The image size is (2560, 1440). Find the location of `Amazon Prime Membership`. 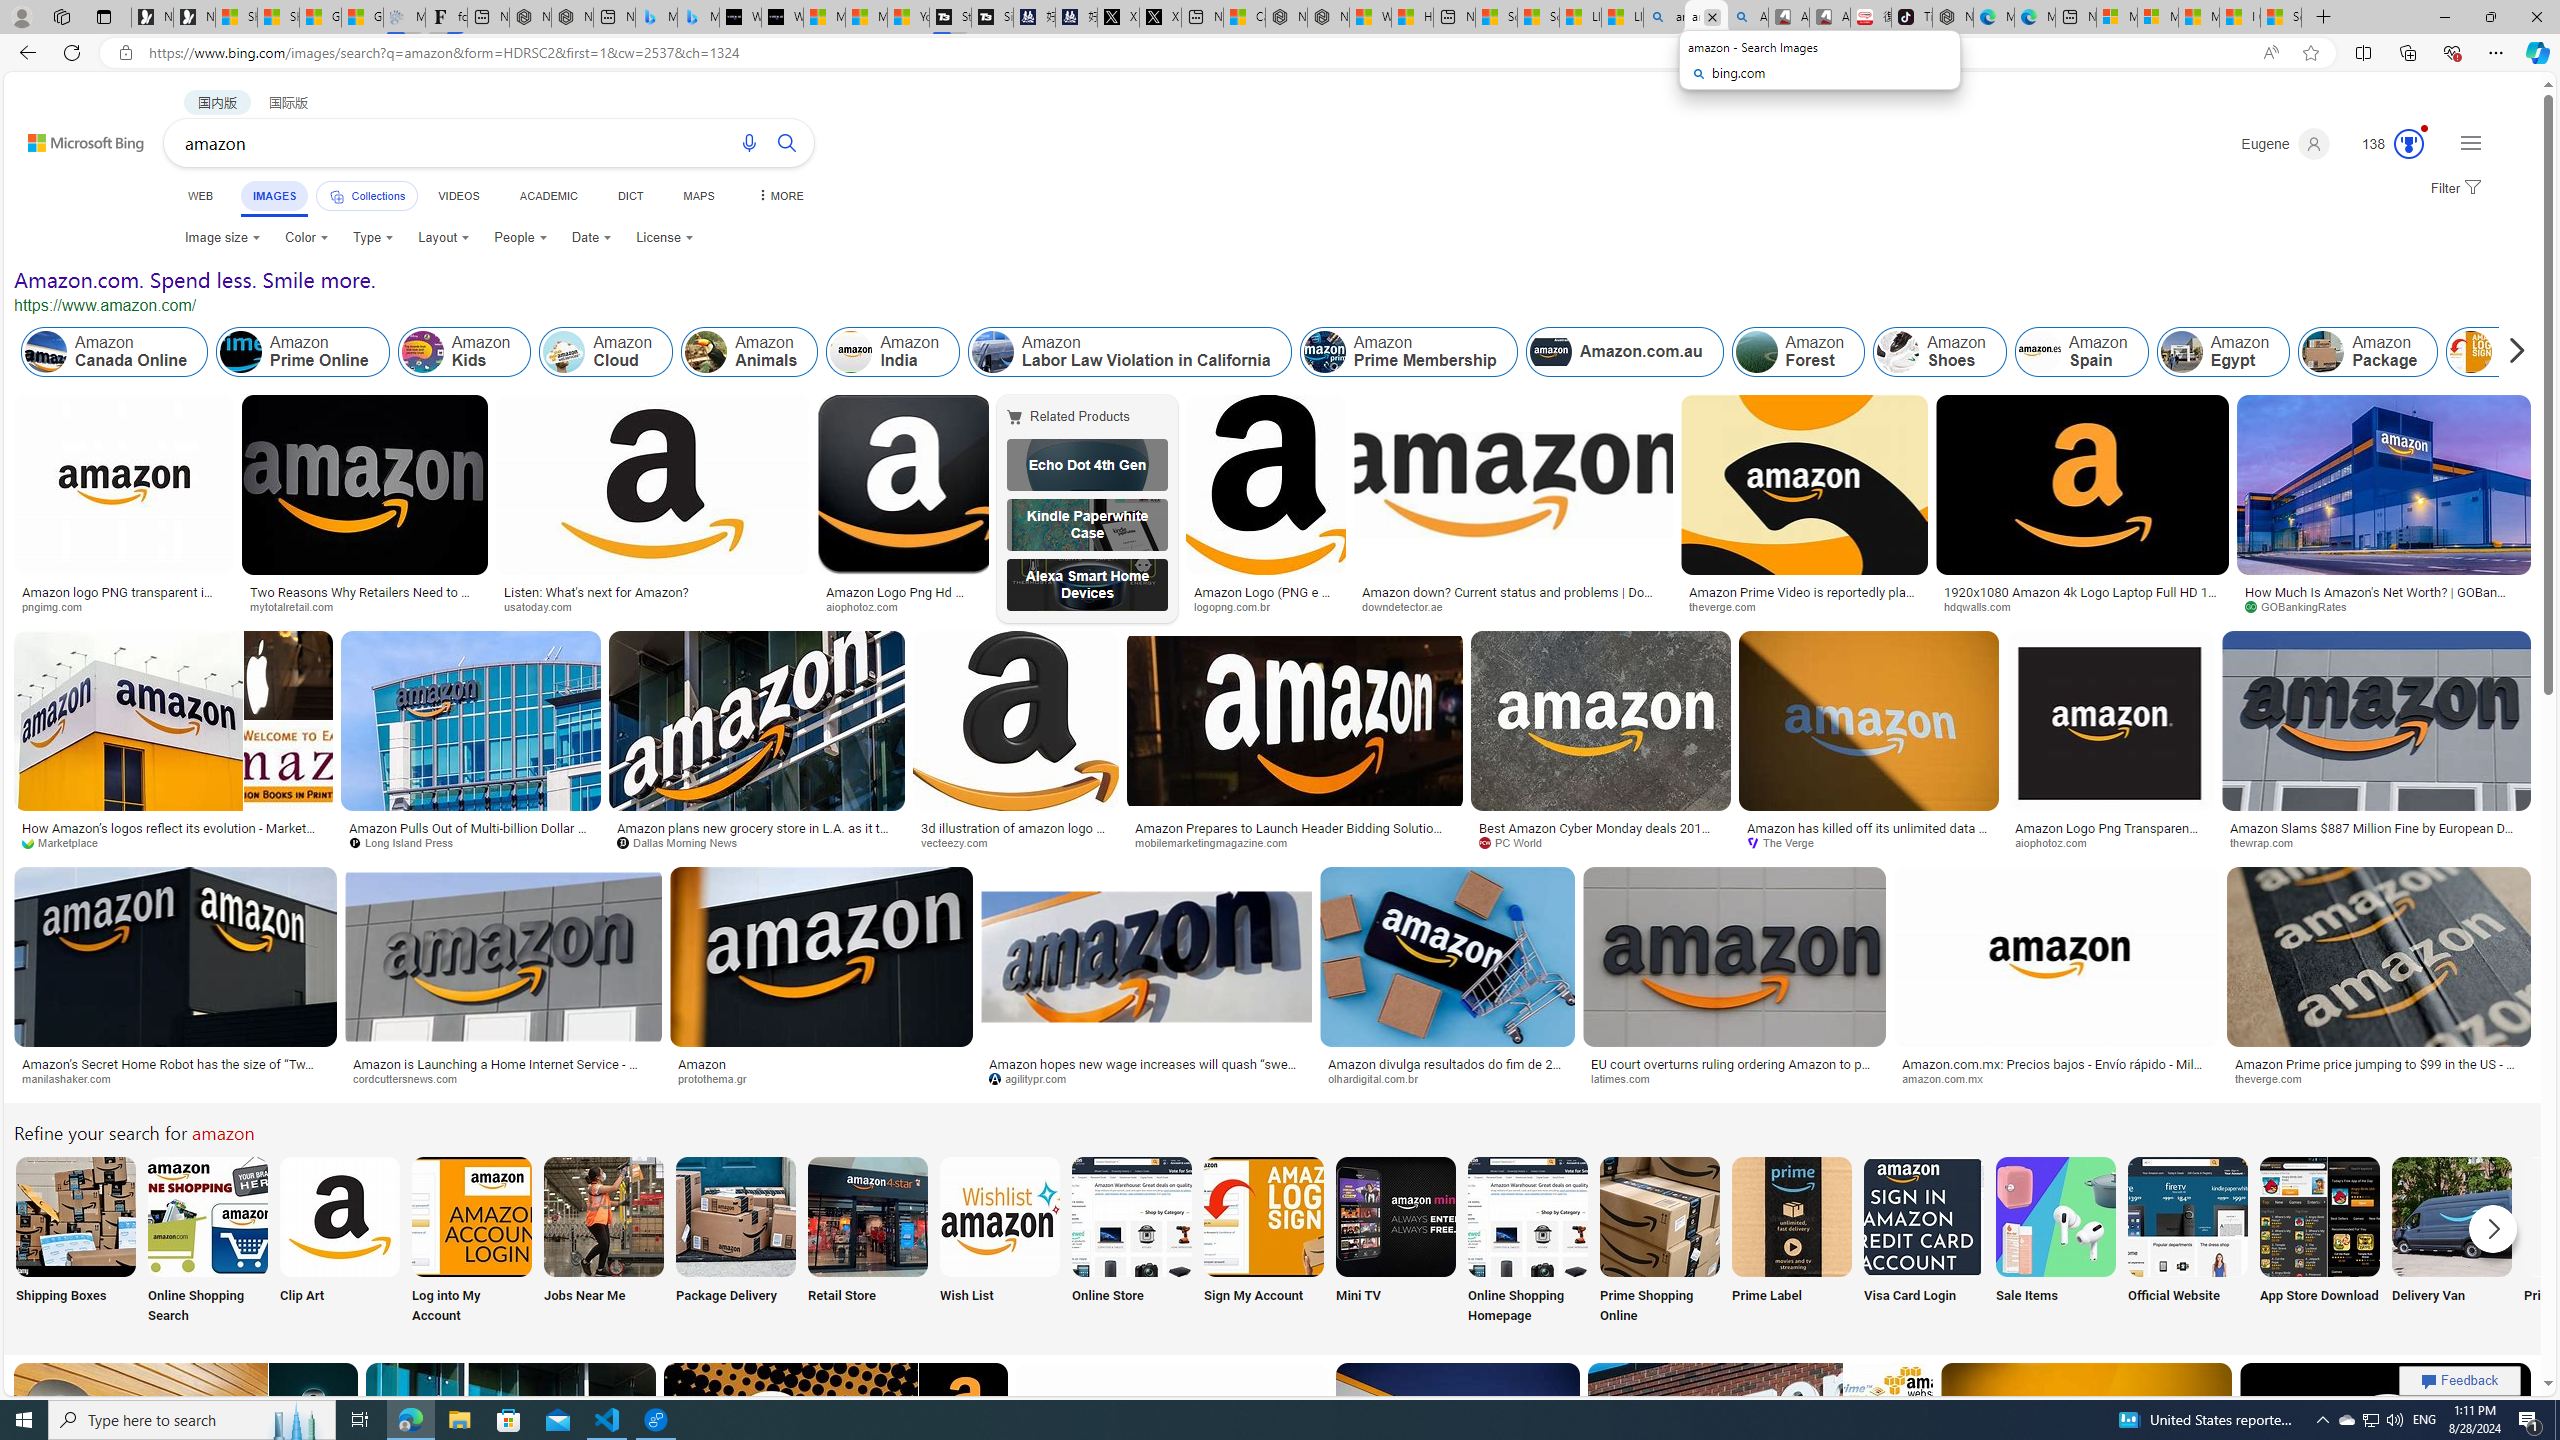

Amazon Prime Membership is located at coordinates (1409, 352).